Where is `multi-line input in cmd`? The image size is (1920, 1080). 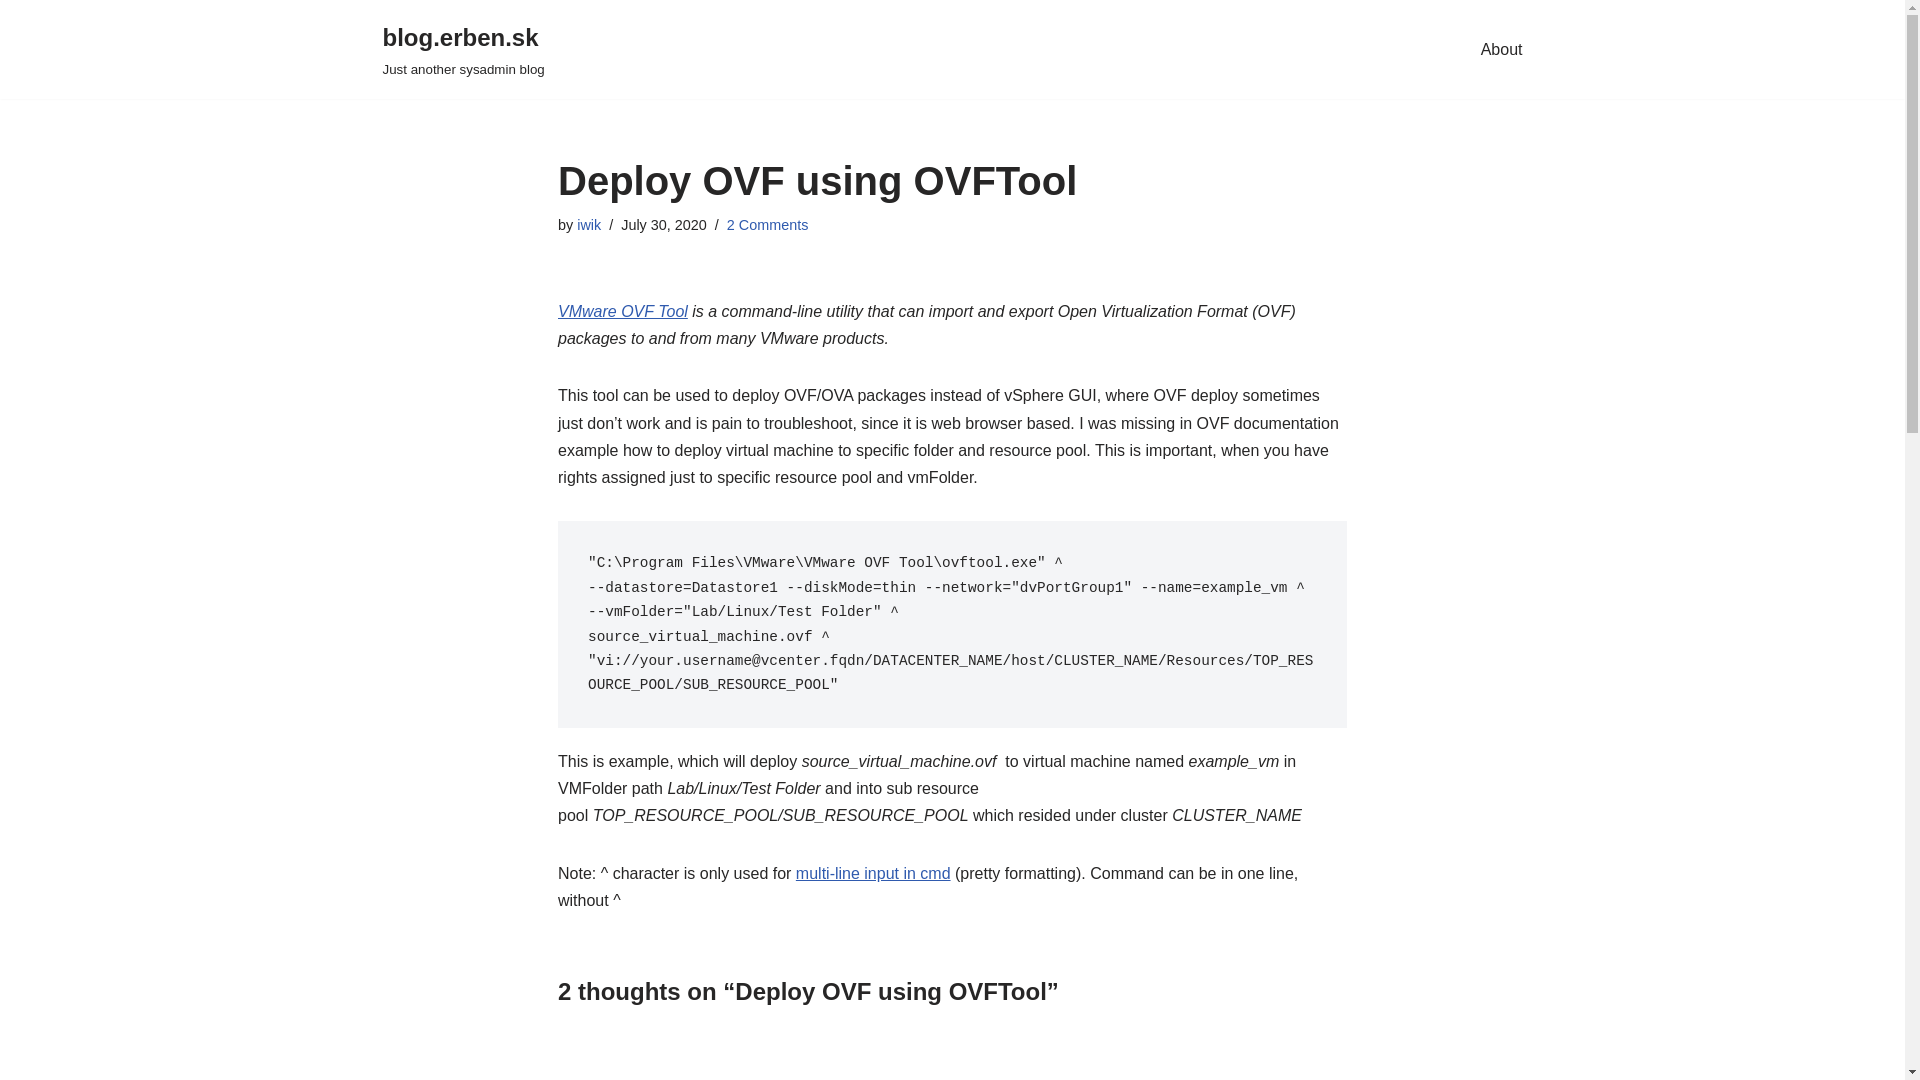 multi-line input in cmd is located at coordinates (462, 50).